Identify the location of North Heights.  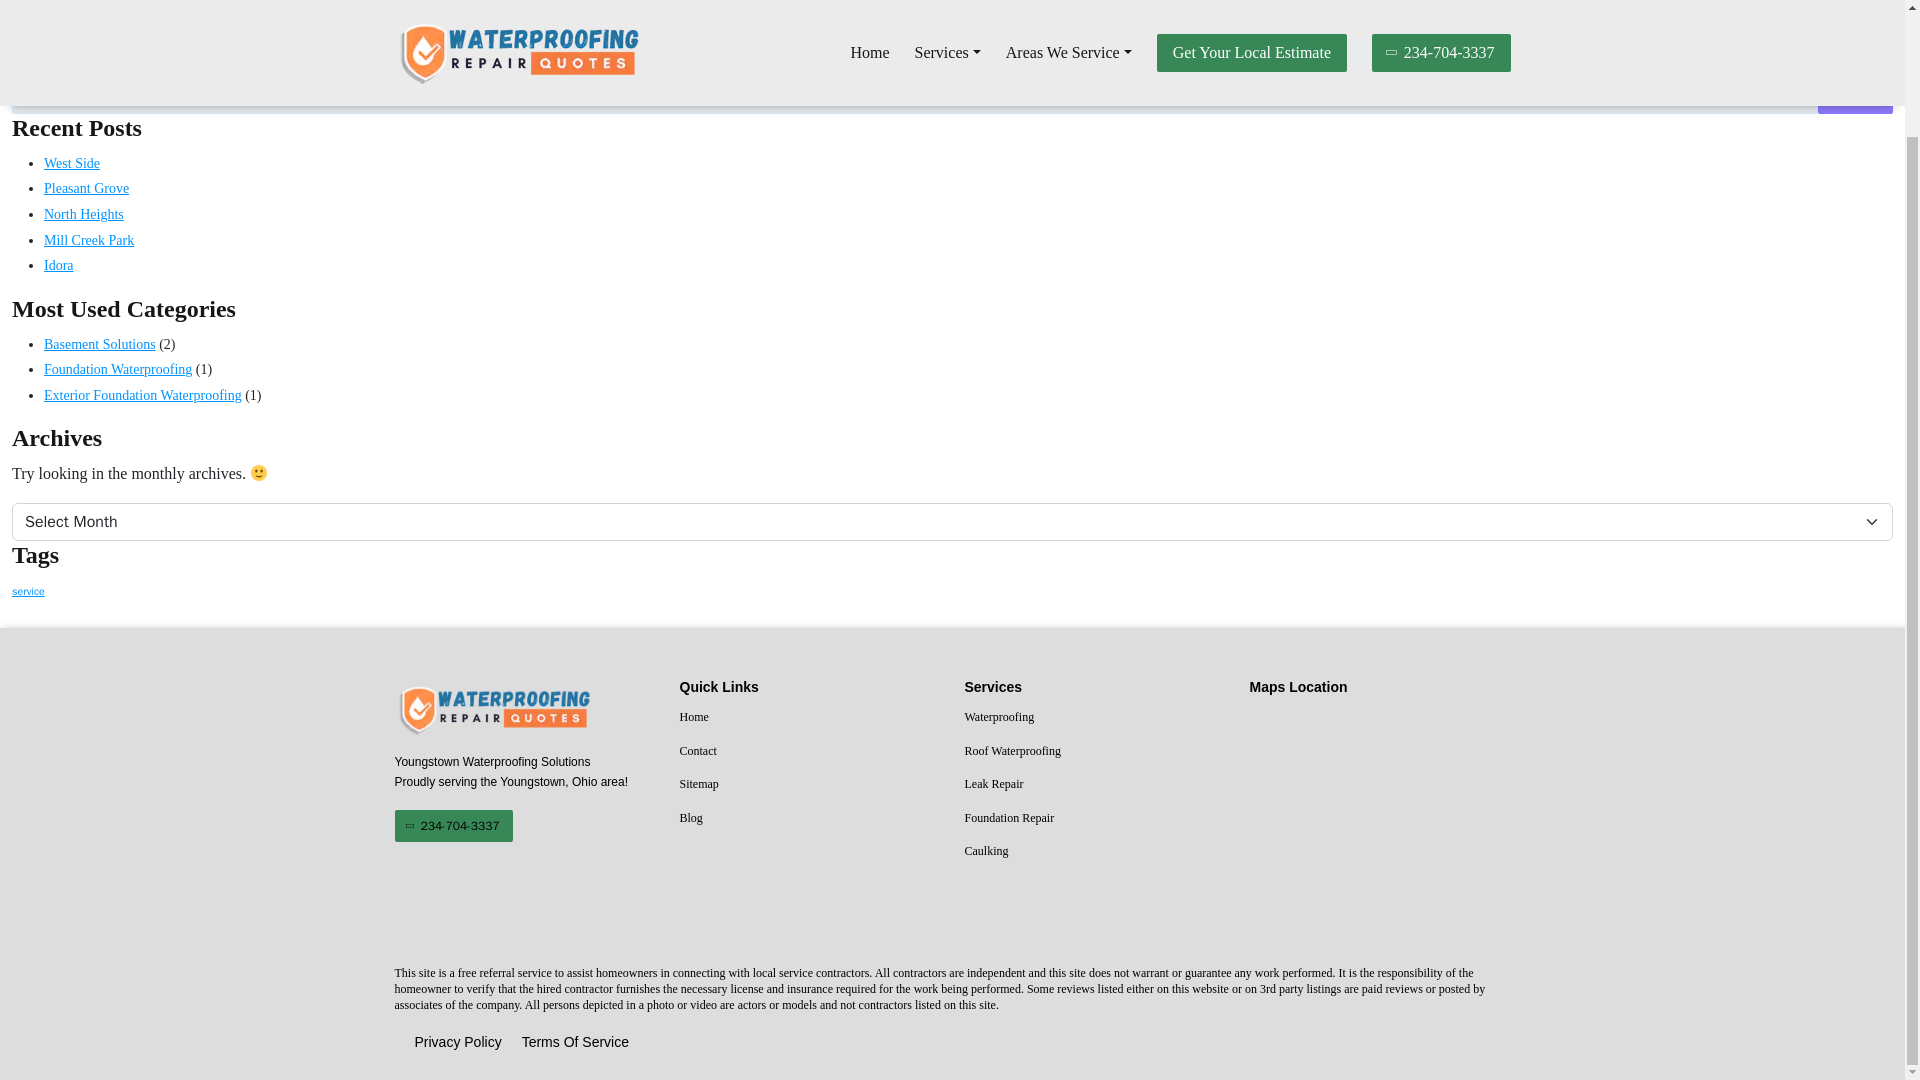
(84, 214).